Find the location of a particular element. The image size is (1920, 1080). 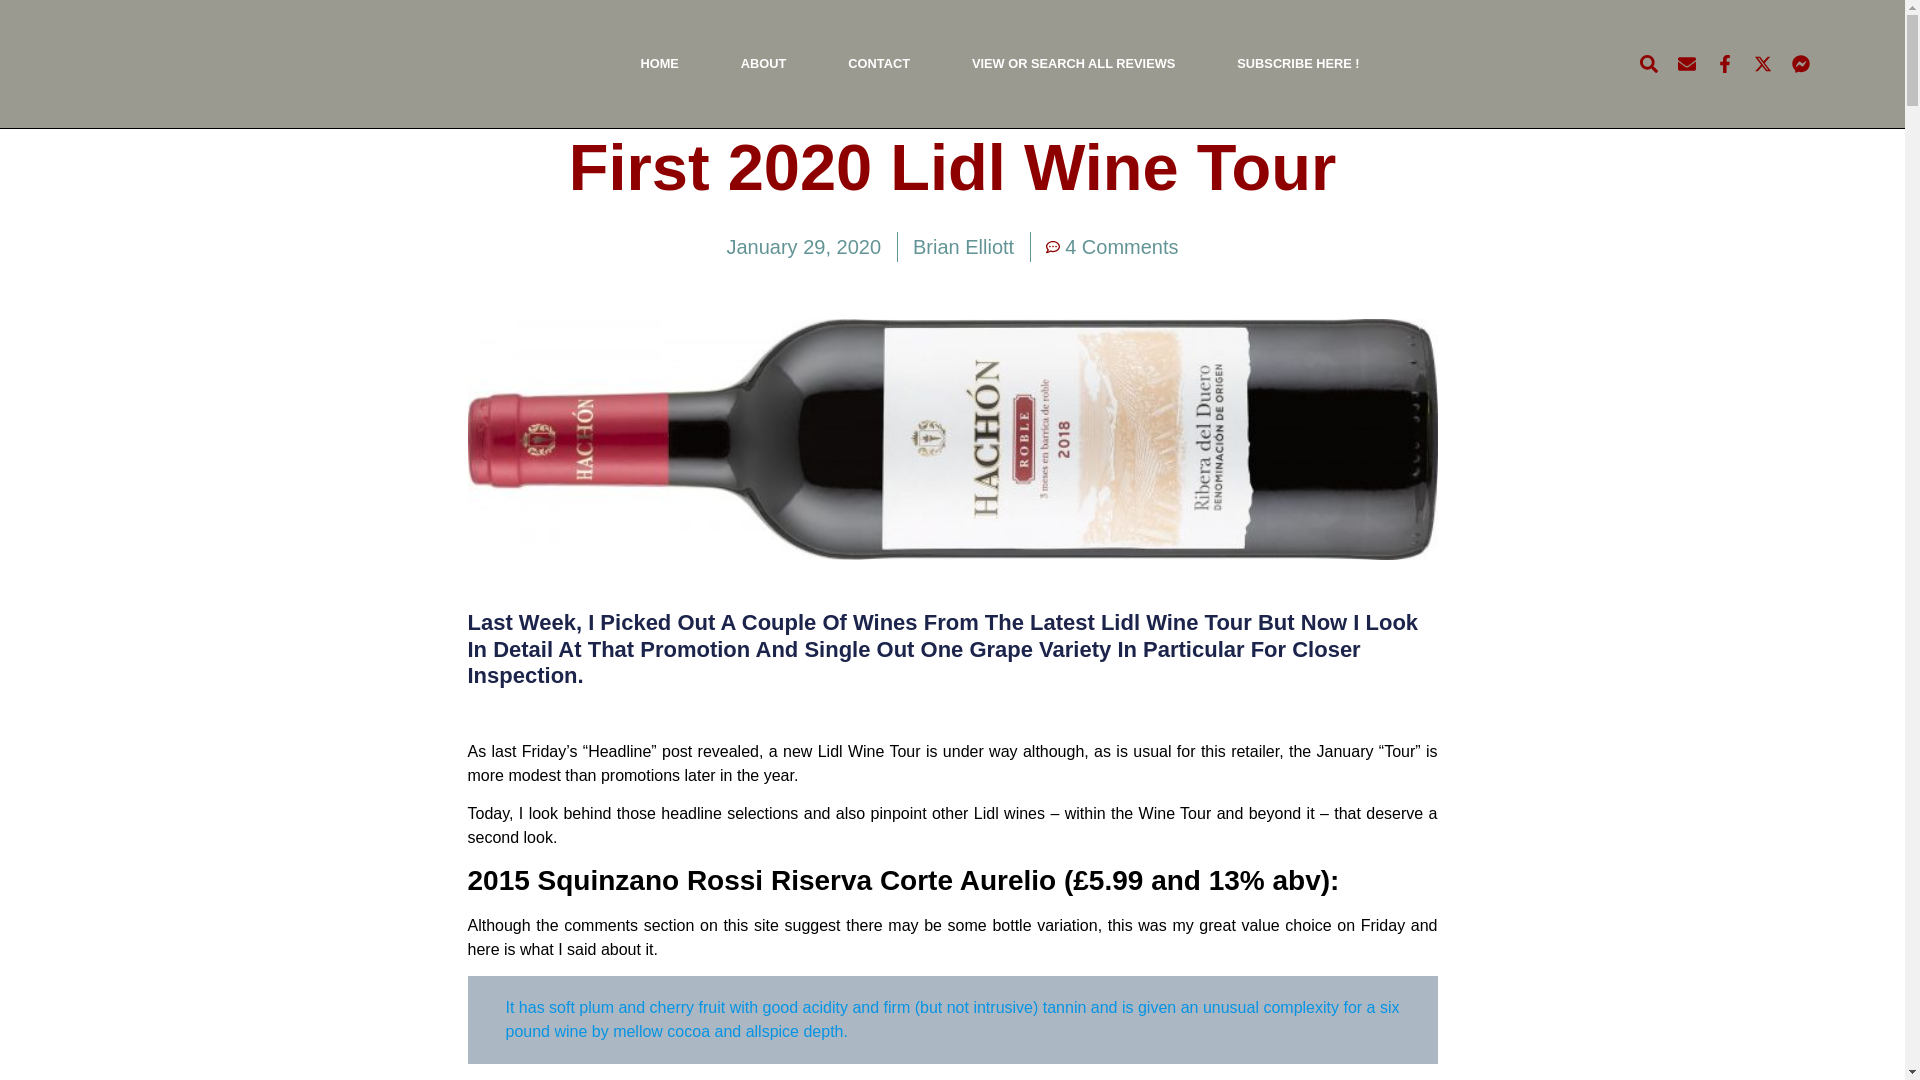

VIEW OR SEARCH ALL REVIEWS is located at coordinates (1072, 63).